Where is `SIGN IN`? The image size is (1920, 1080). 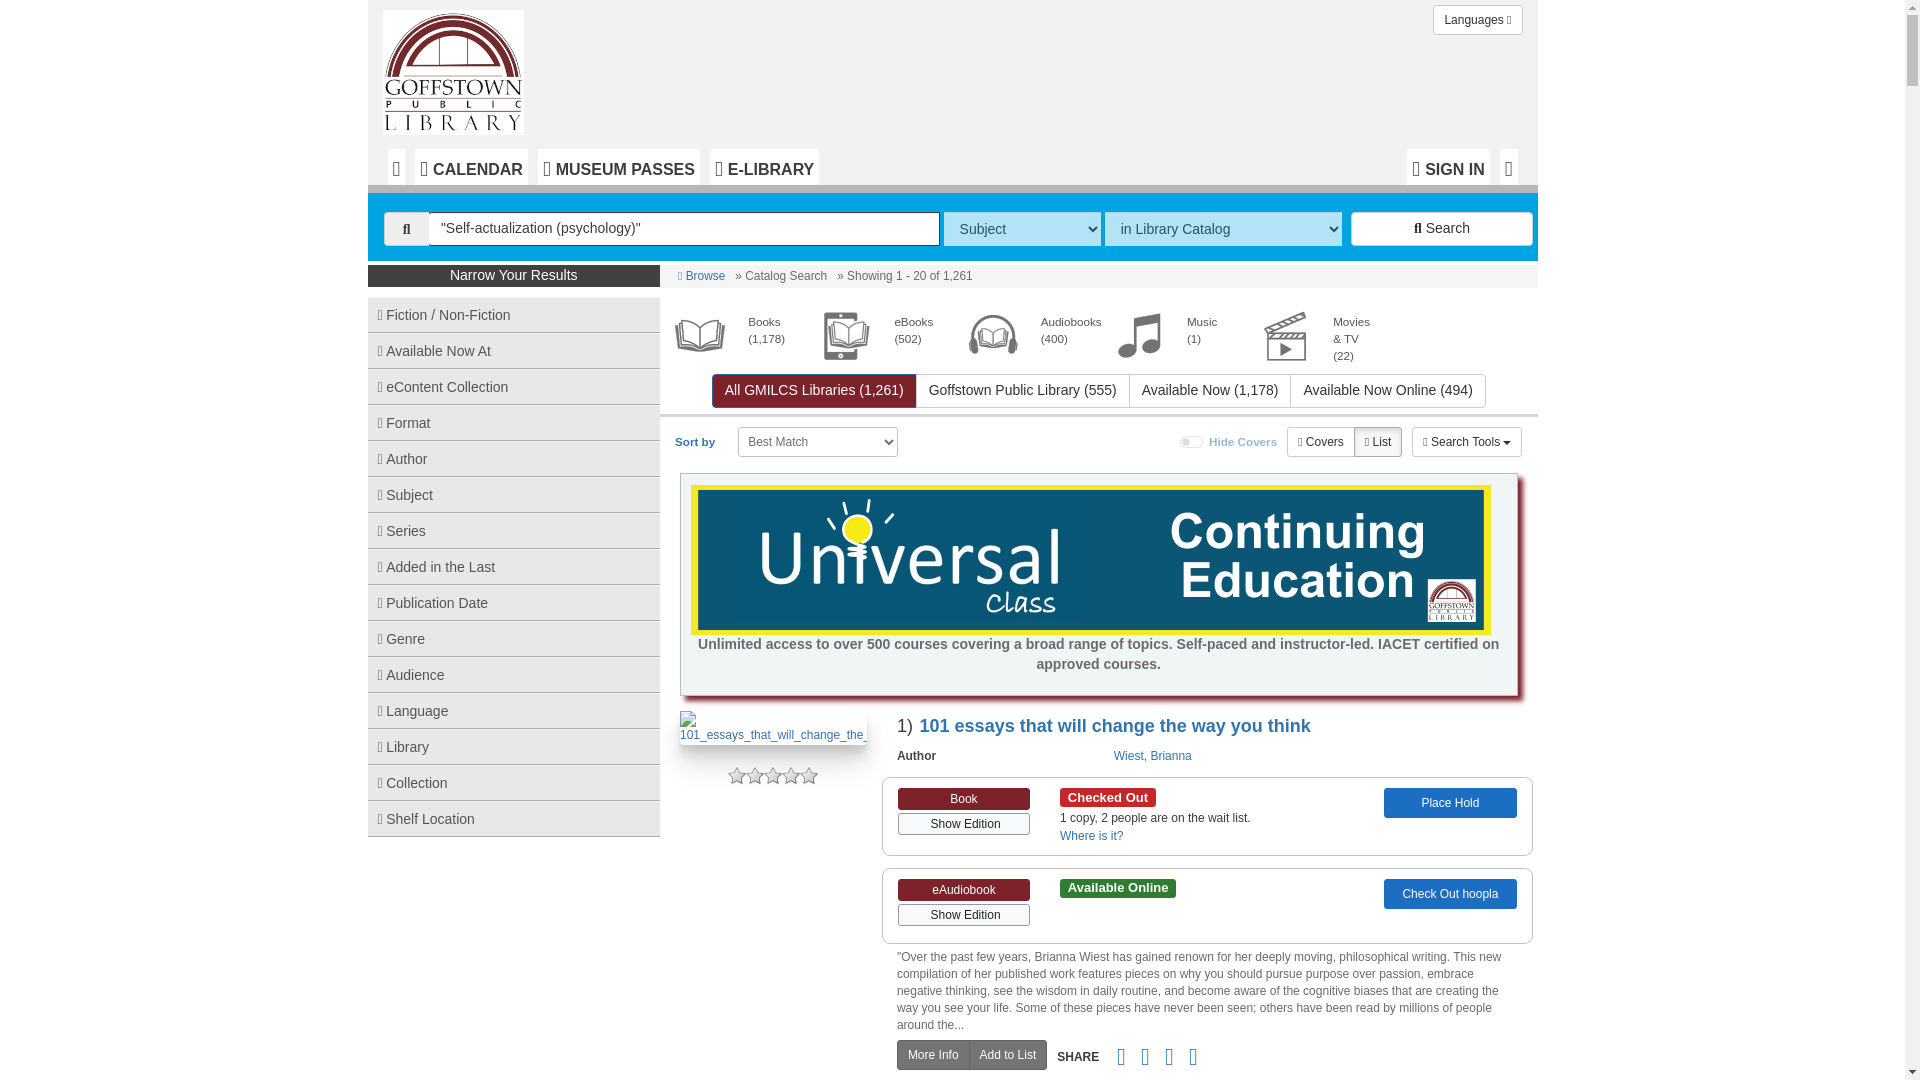 SIGN IN is located at coordinates (1448, 166).